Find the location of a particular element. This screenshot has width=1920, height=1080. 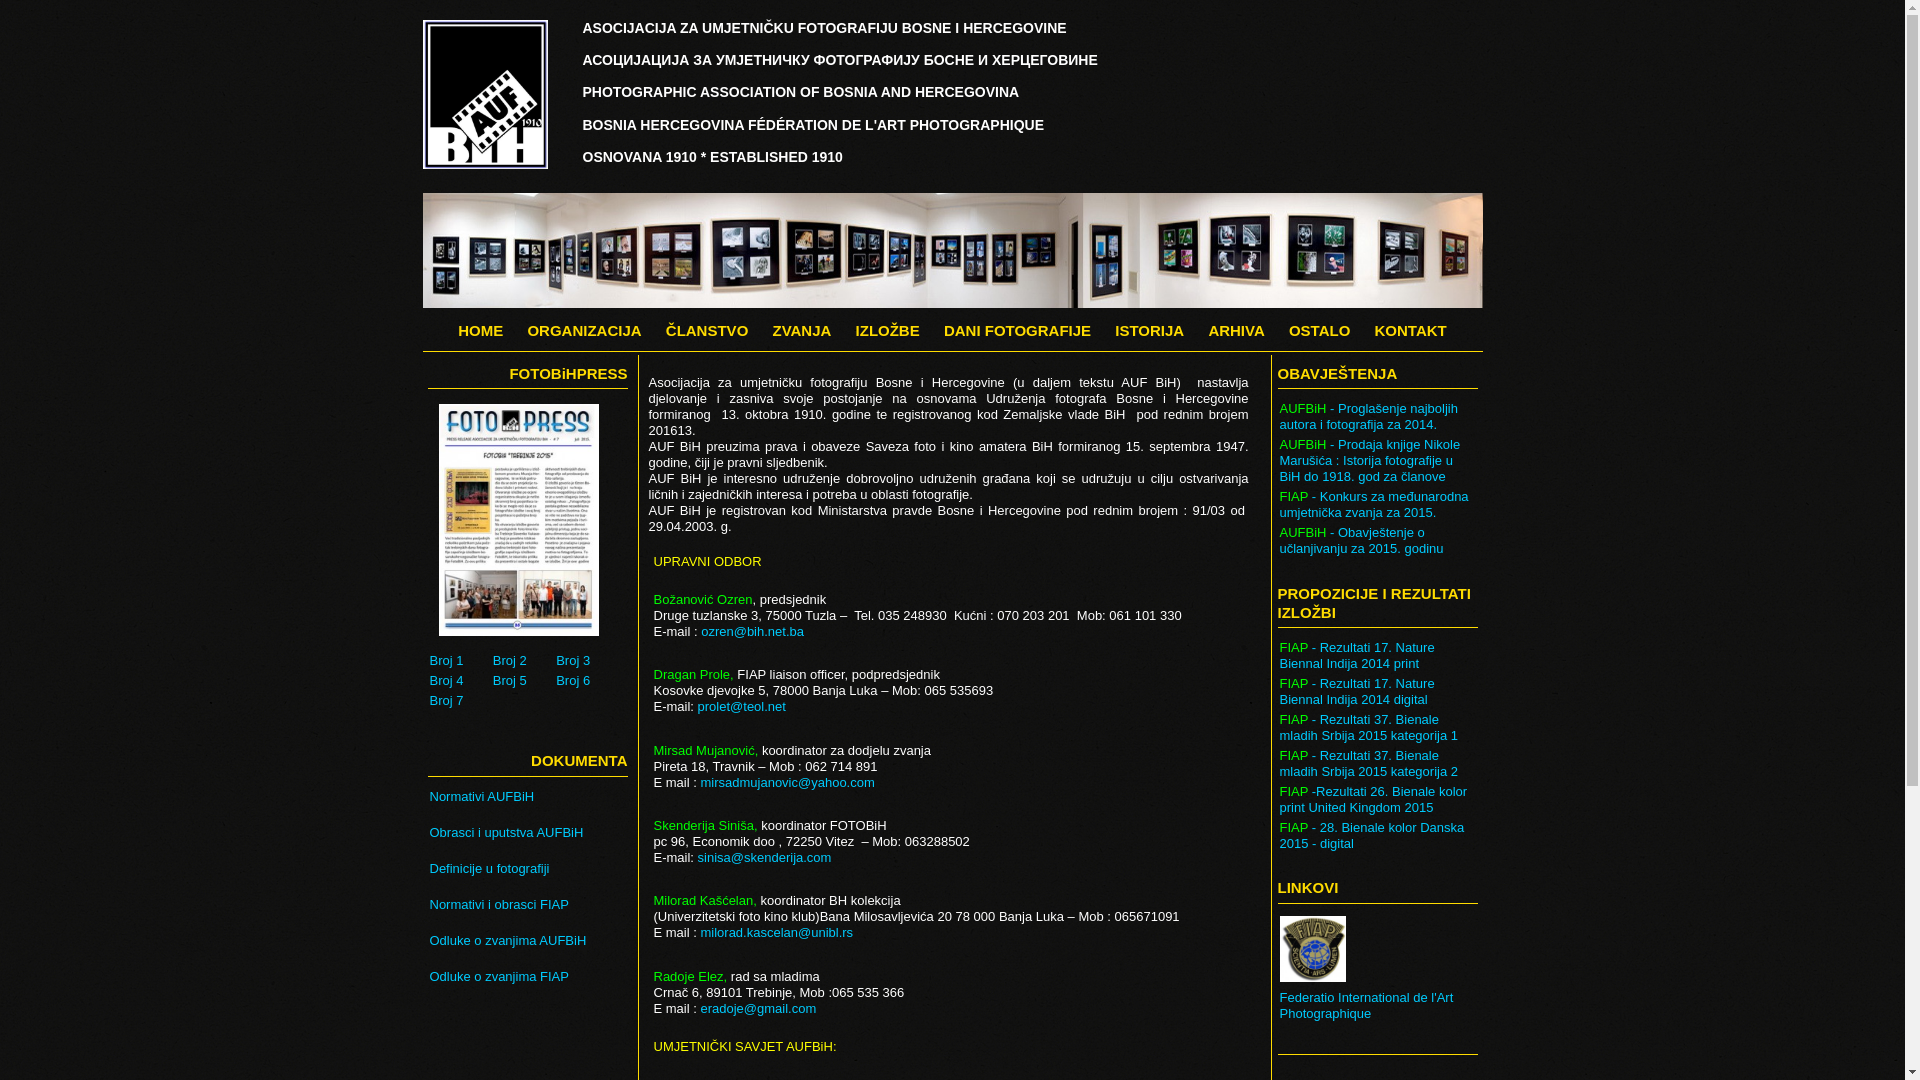

Federatio International de l'Art Photographique is located at coordinates (1378, 1006).